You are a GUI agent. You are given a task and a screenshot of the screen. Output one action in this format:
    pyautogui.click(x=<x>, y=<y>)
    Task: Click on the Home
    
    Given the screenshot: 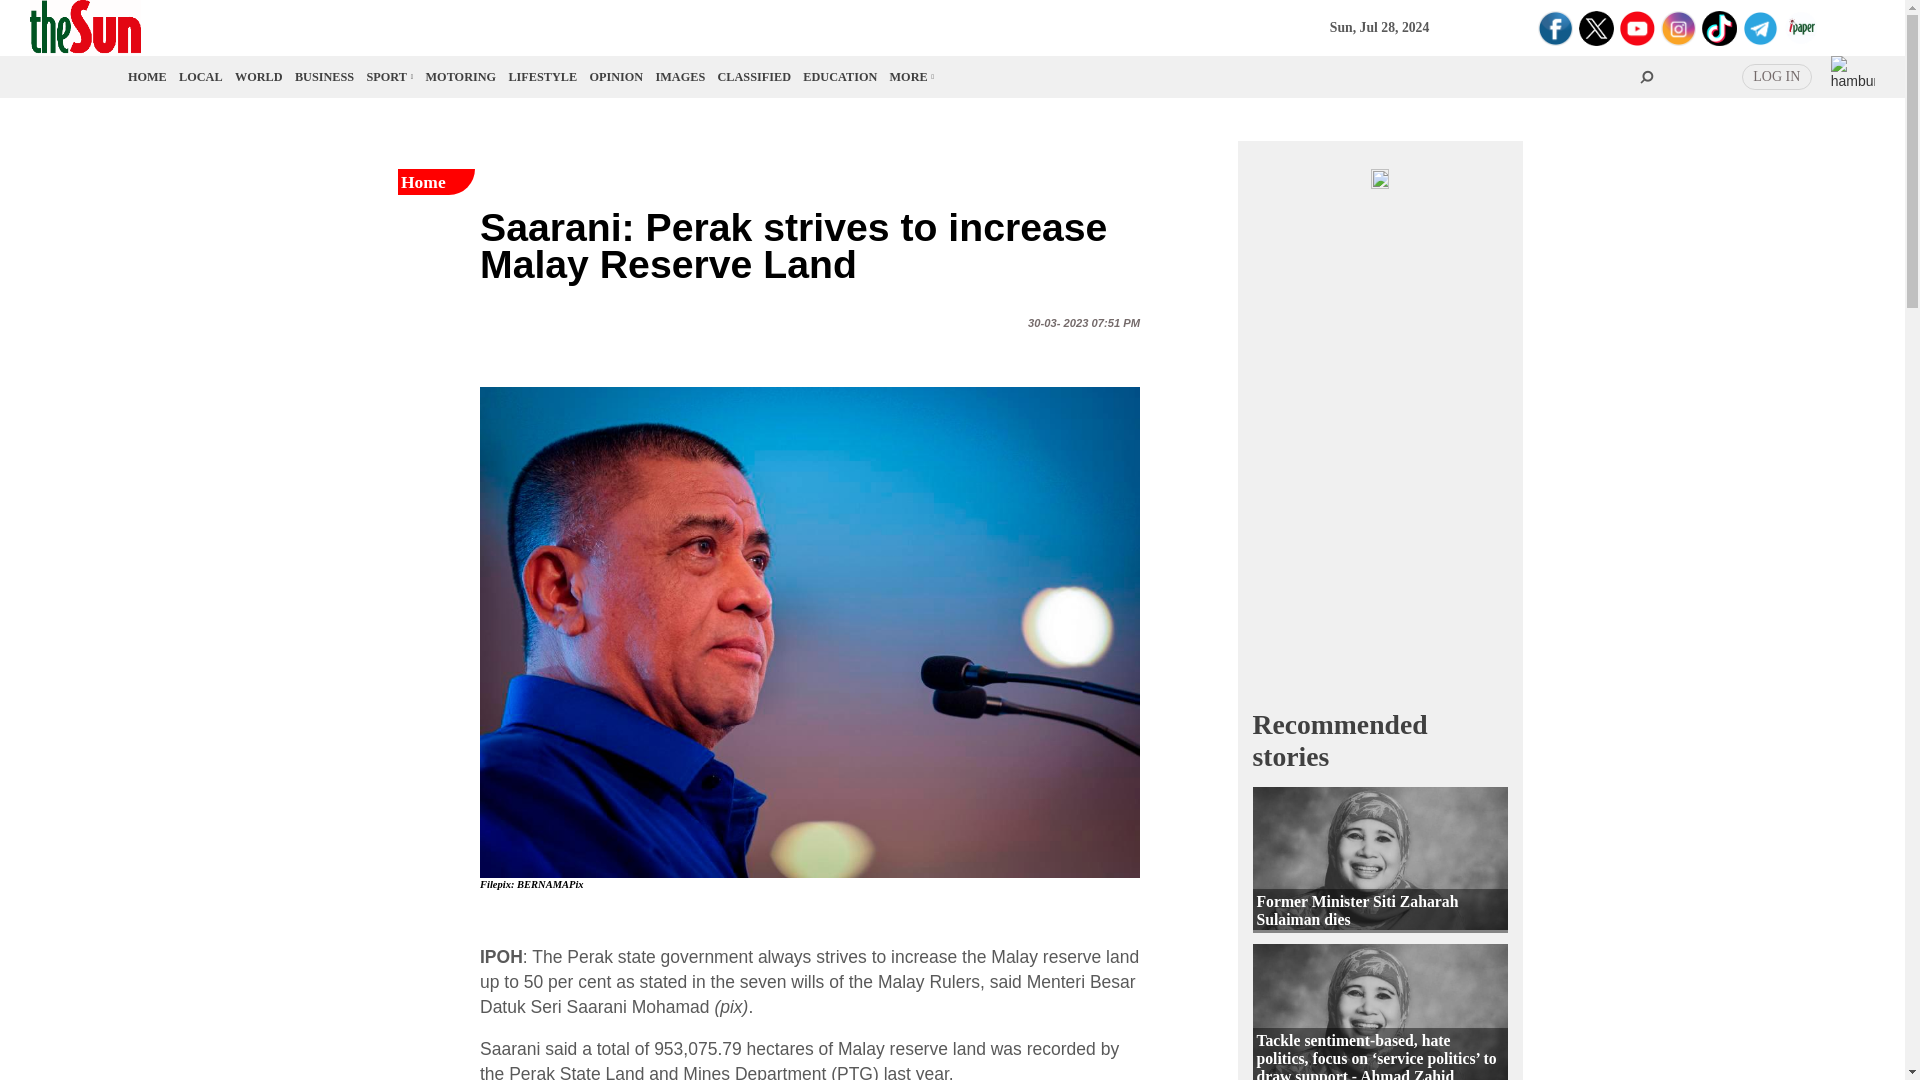 What is the action you would take?
    pyautogui.click(x=148, y=76)
    